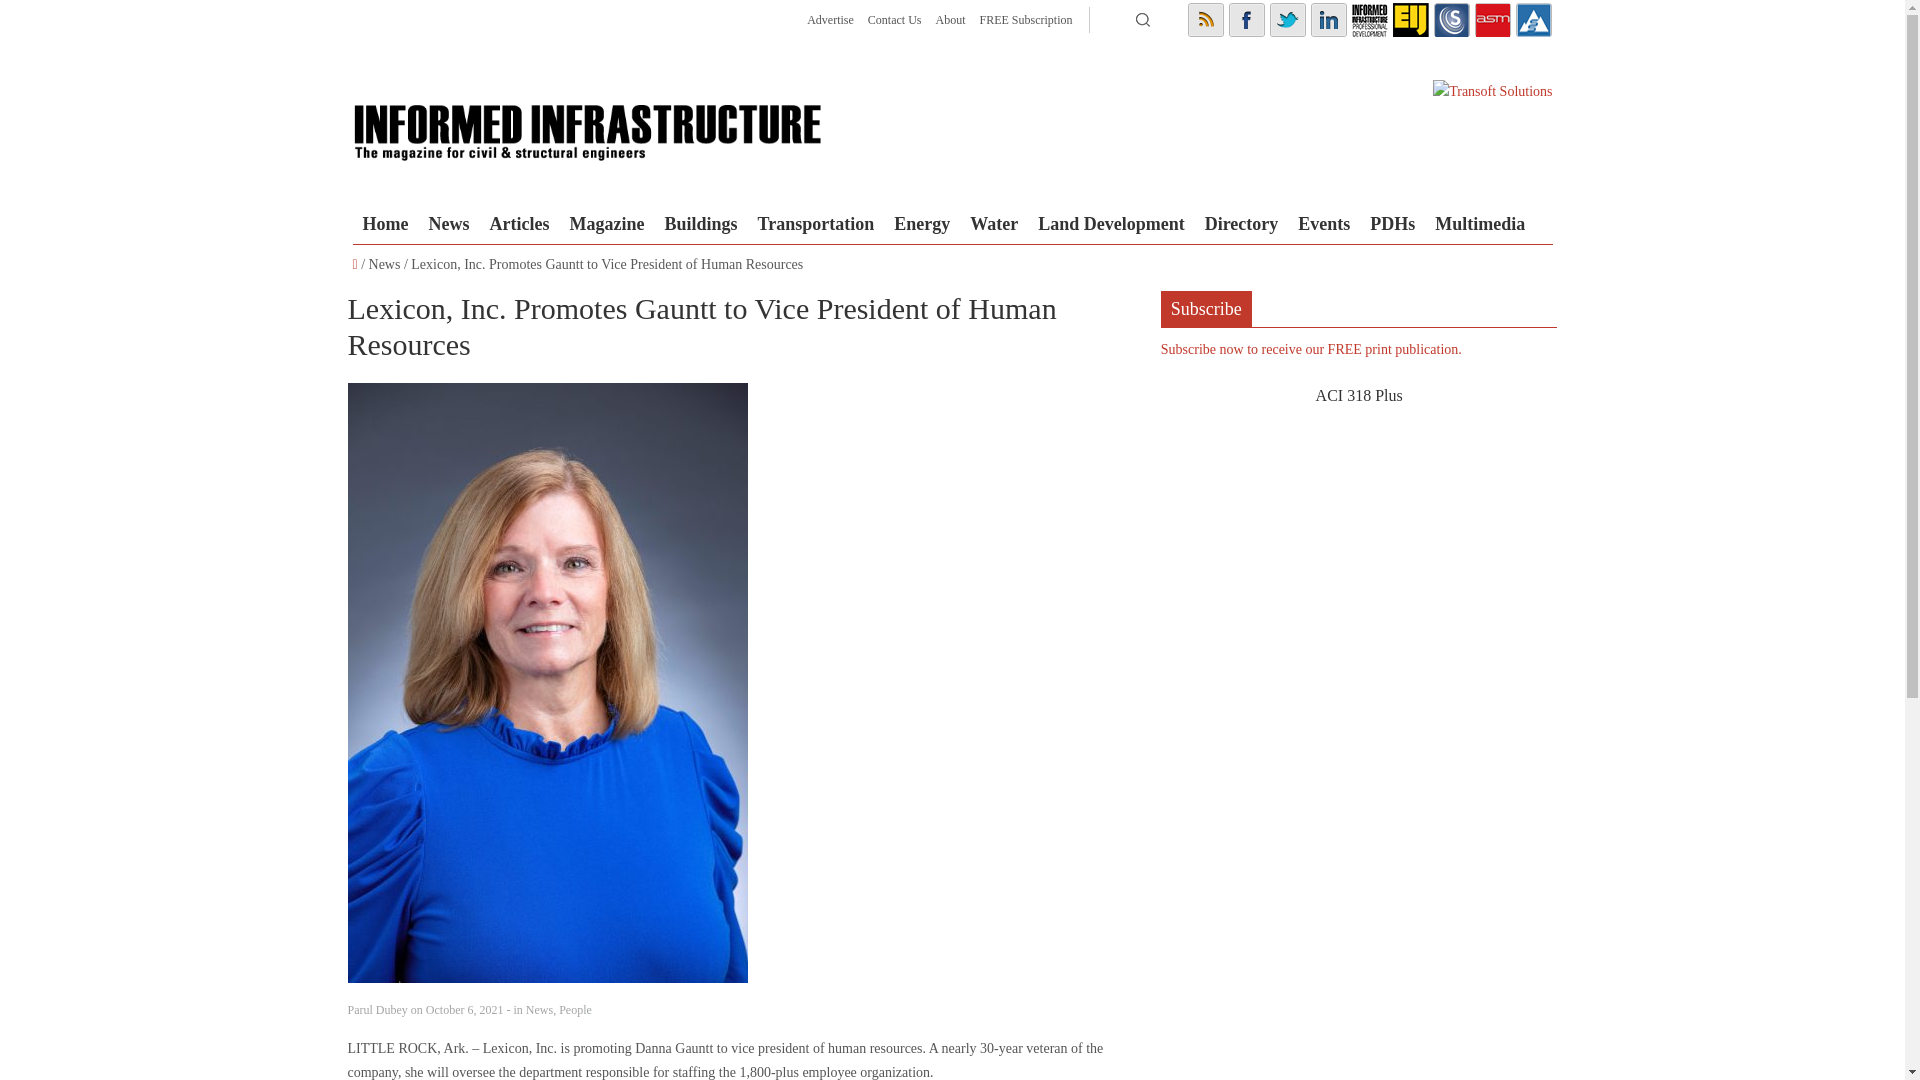 The height and width of the screenshot is (1080, 1920). I want to click on Contact Us, so click(894, 20).